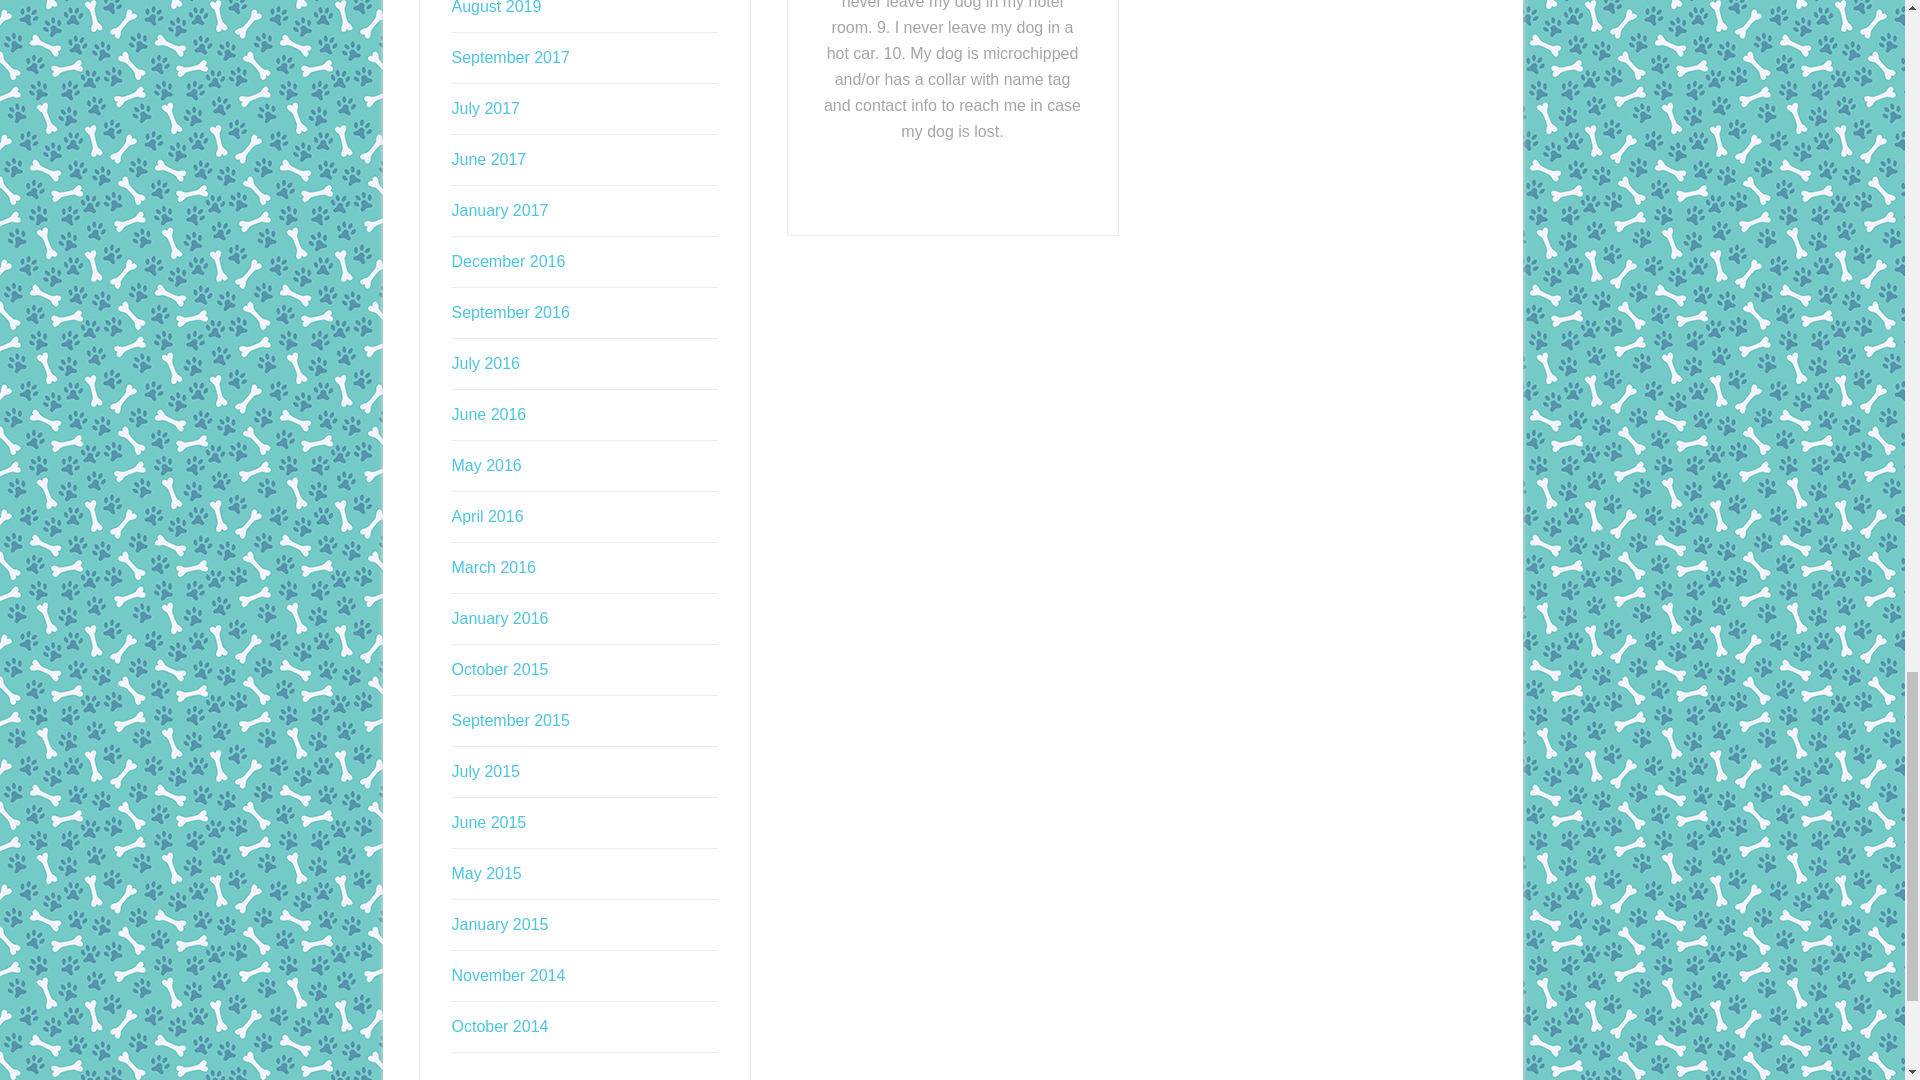 The image size is (1920, 1080). What do you see at coordinates (496, 8) in the screenshot?
I see `August 2019` at bounding box center [496, 8].